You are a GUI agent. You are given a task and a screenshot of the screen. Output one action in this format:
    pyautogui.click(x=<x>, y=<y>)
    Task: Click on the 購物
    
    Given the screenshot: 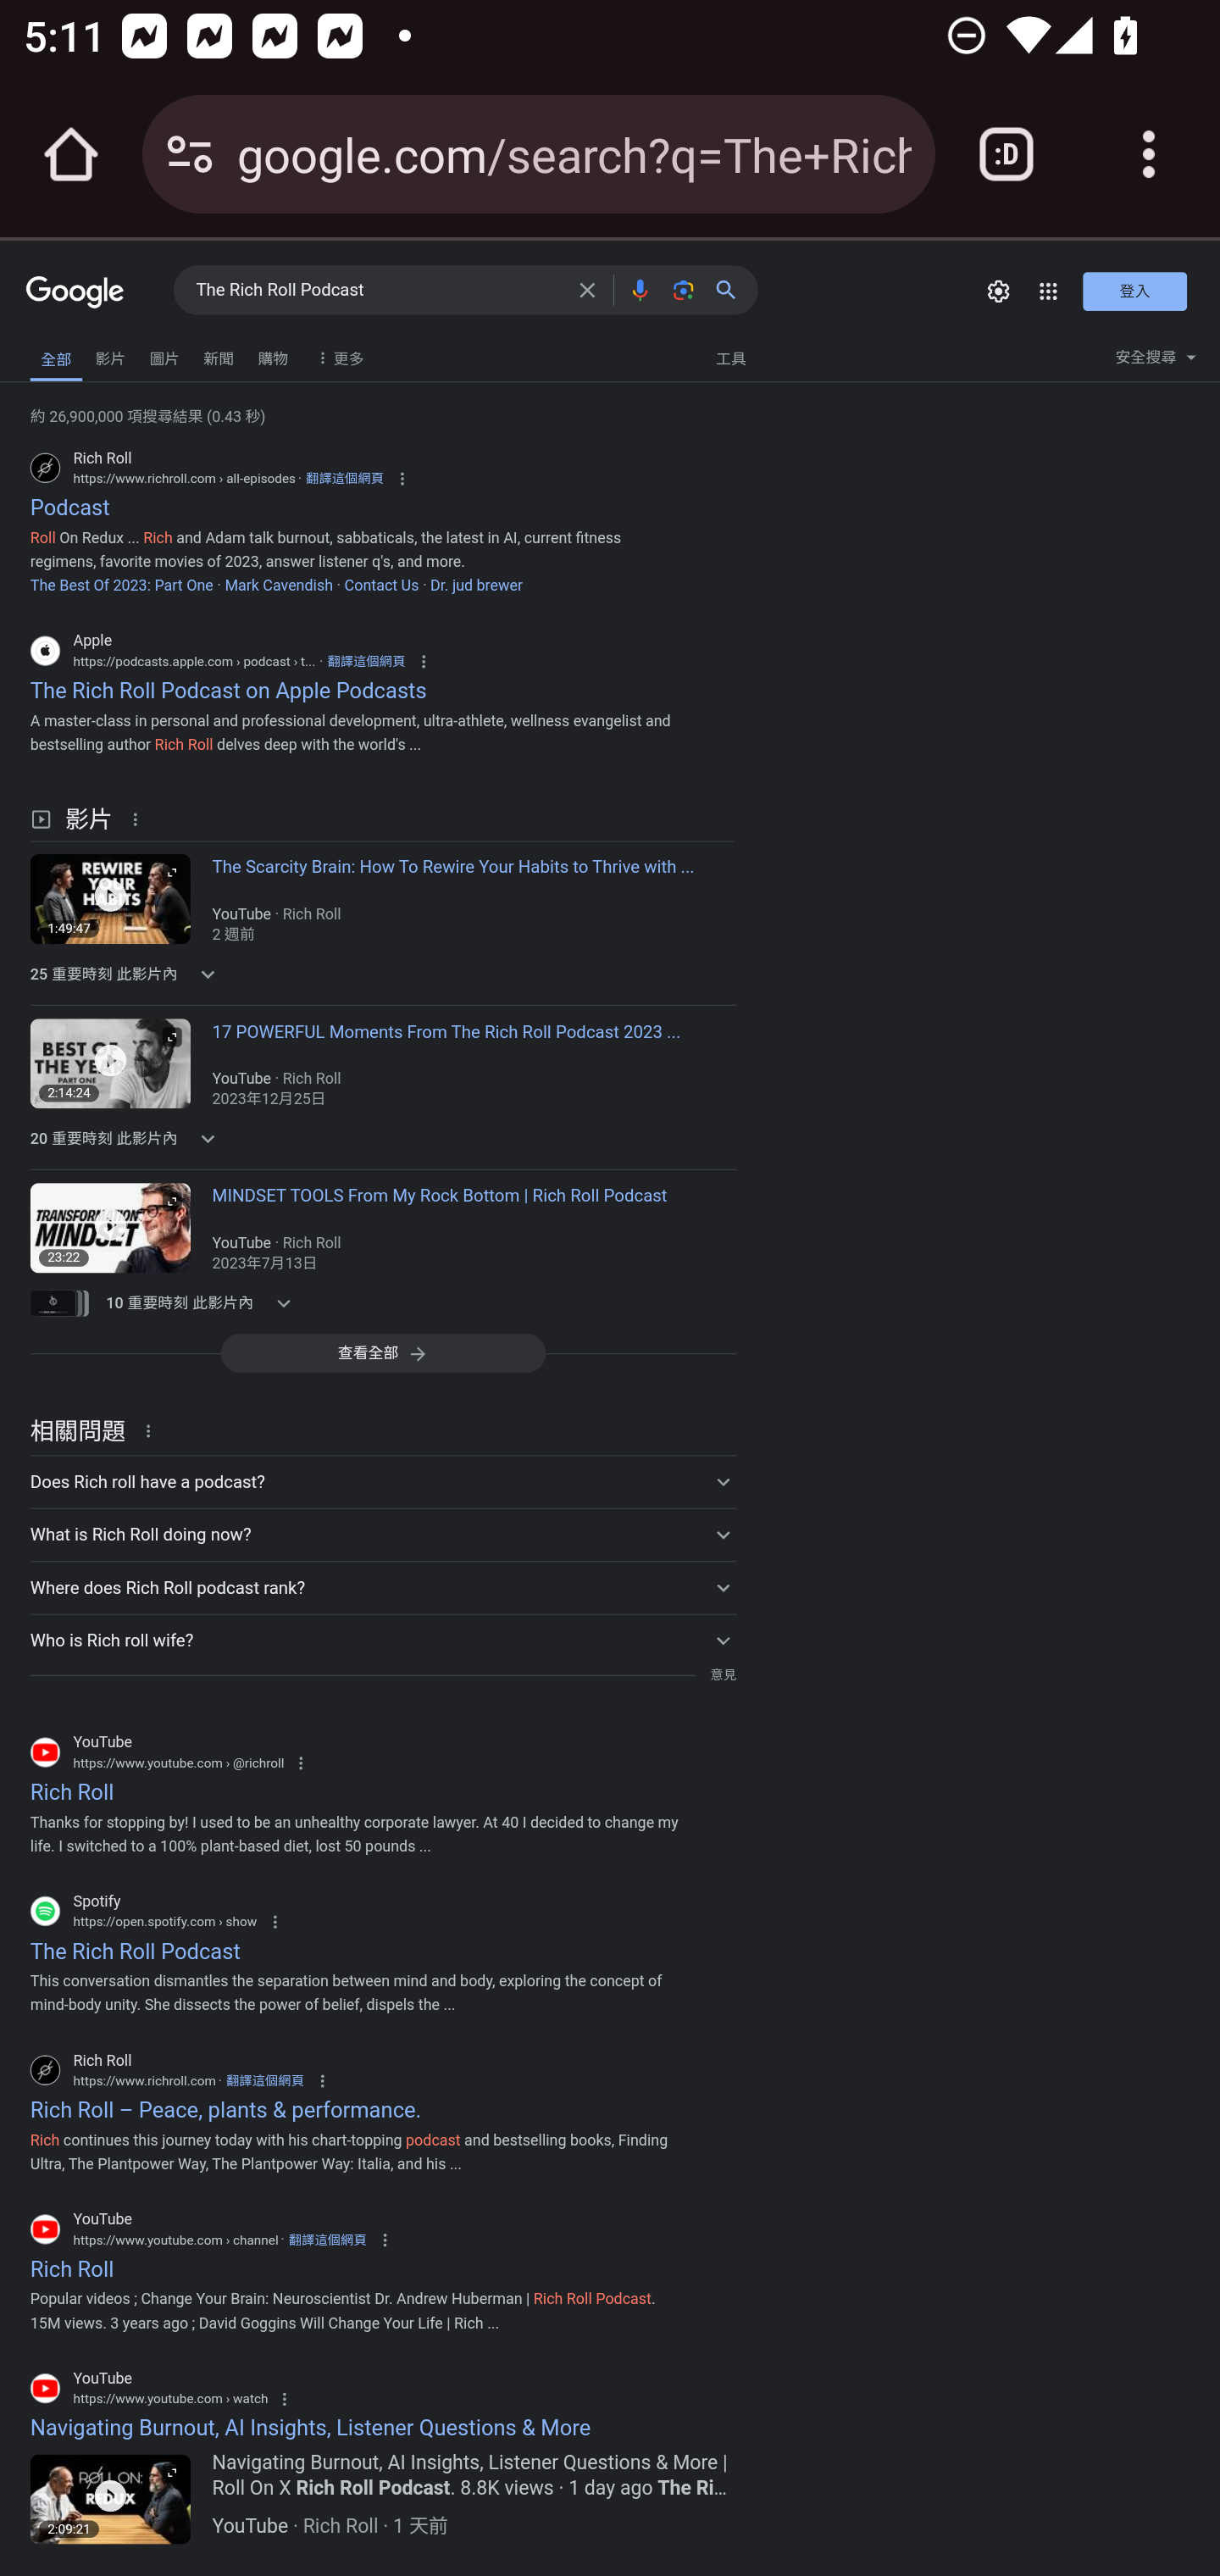 What is the action you would take?
    pyautogui.click(x=273, y=355)
    